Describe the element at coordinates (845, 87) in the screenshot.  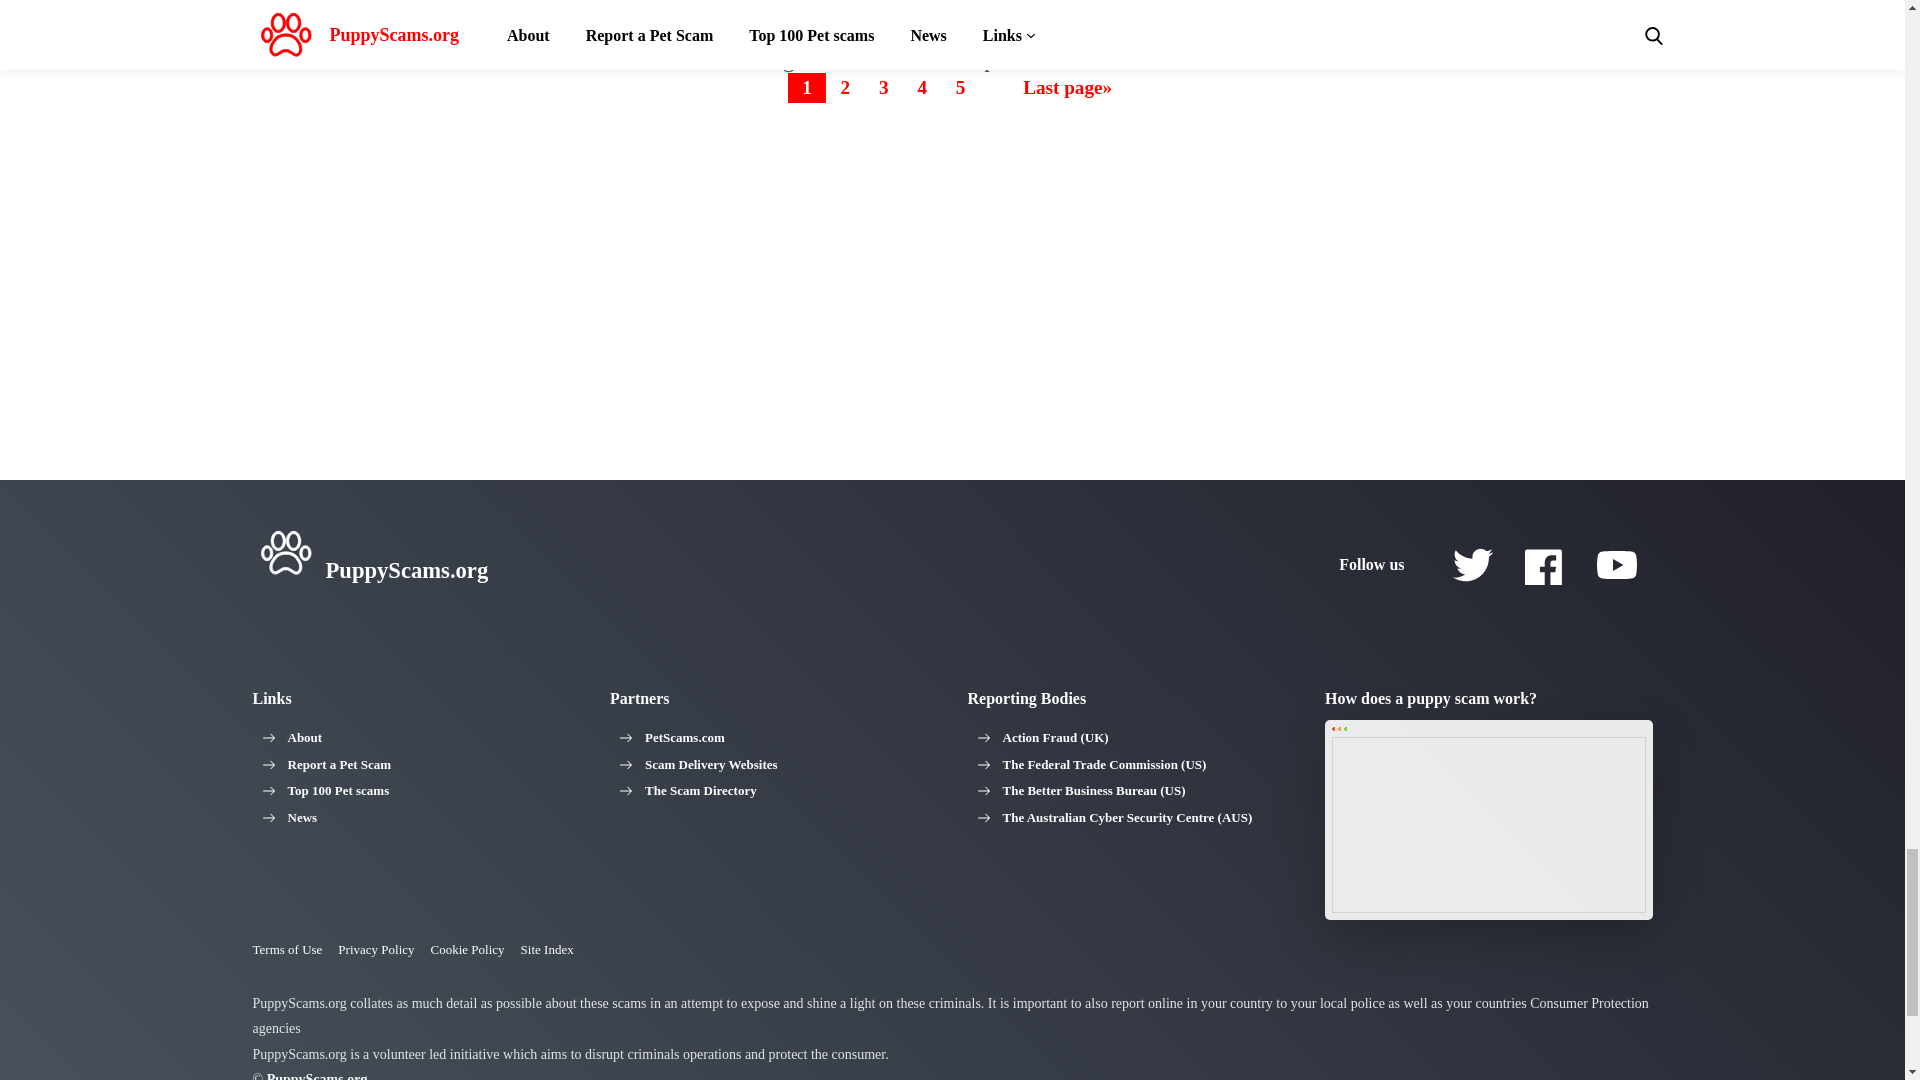
I see `Page 2` at that location.